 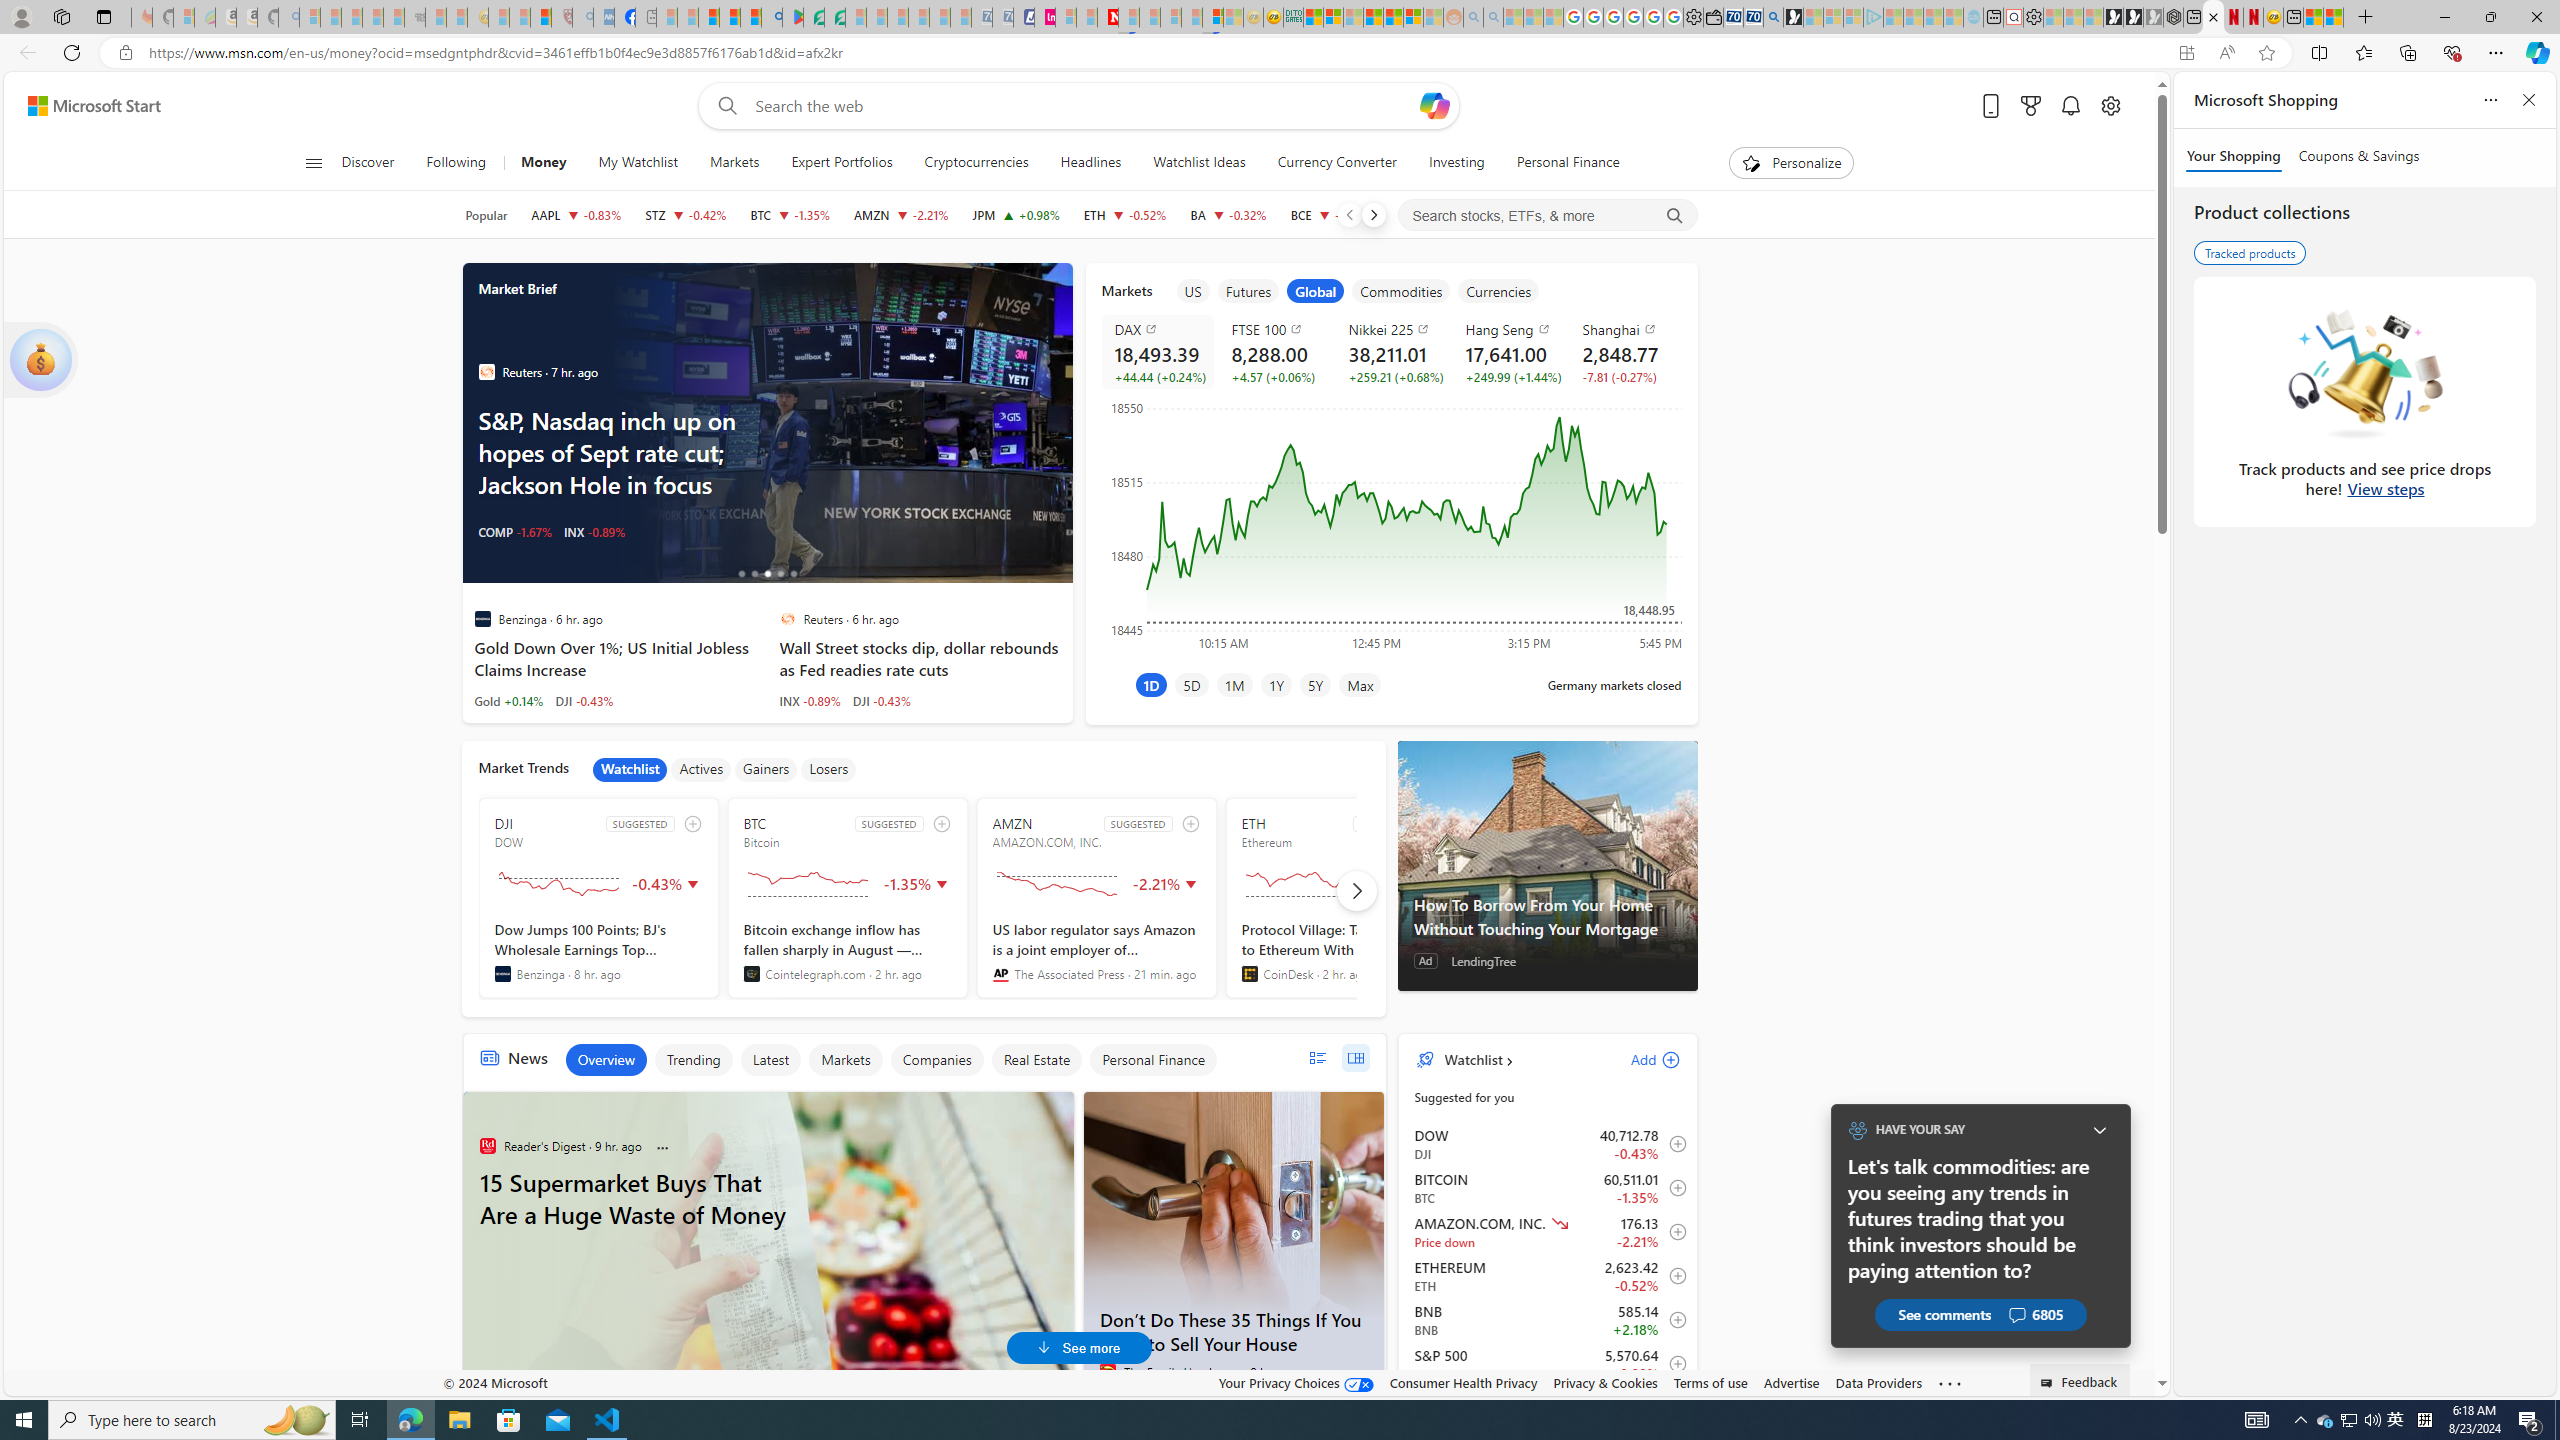 I want to click on Home | Sky Blue Bikes - Sky Blue Bikes - Sleeping, so click(x=1973, y=17).